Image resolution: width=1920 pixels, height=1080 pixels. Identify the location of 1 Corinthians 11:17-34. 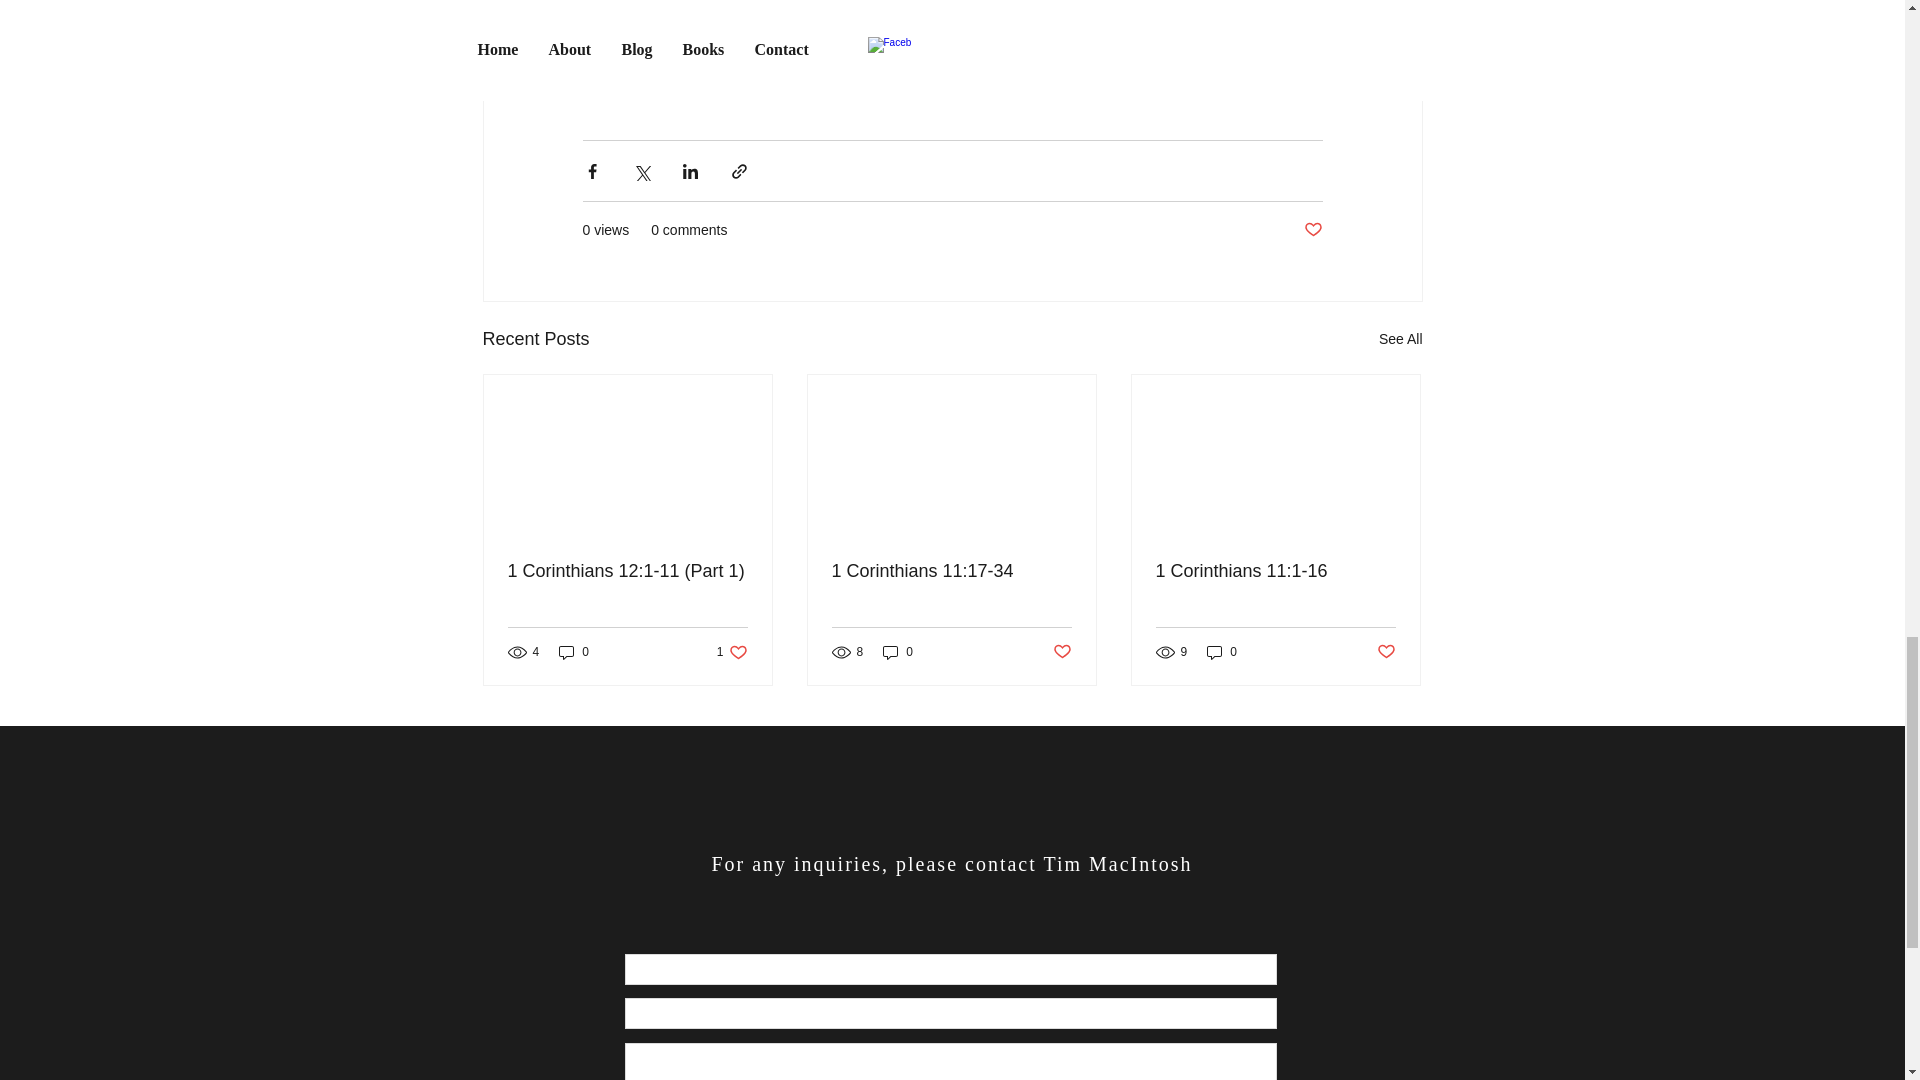
(732, 652).